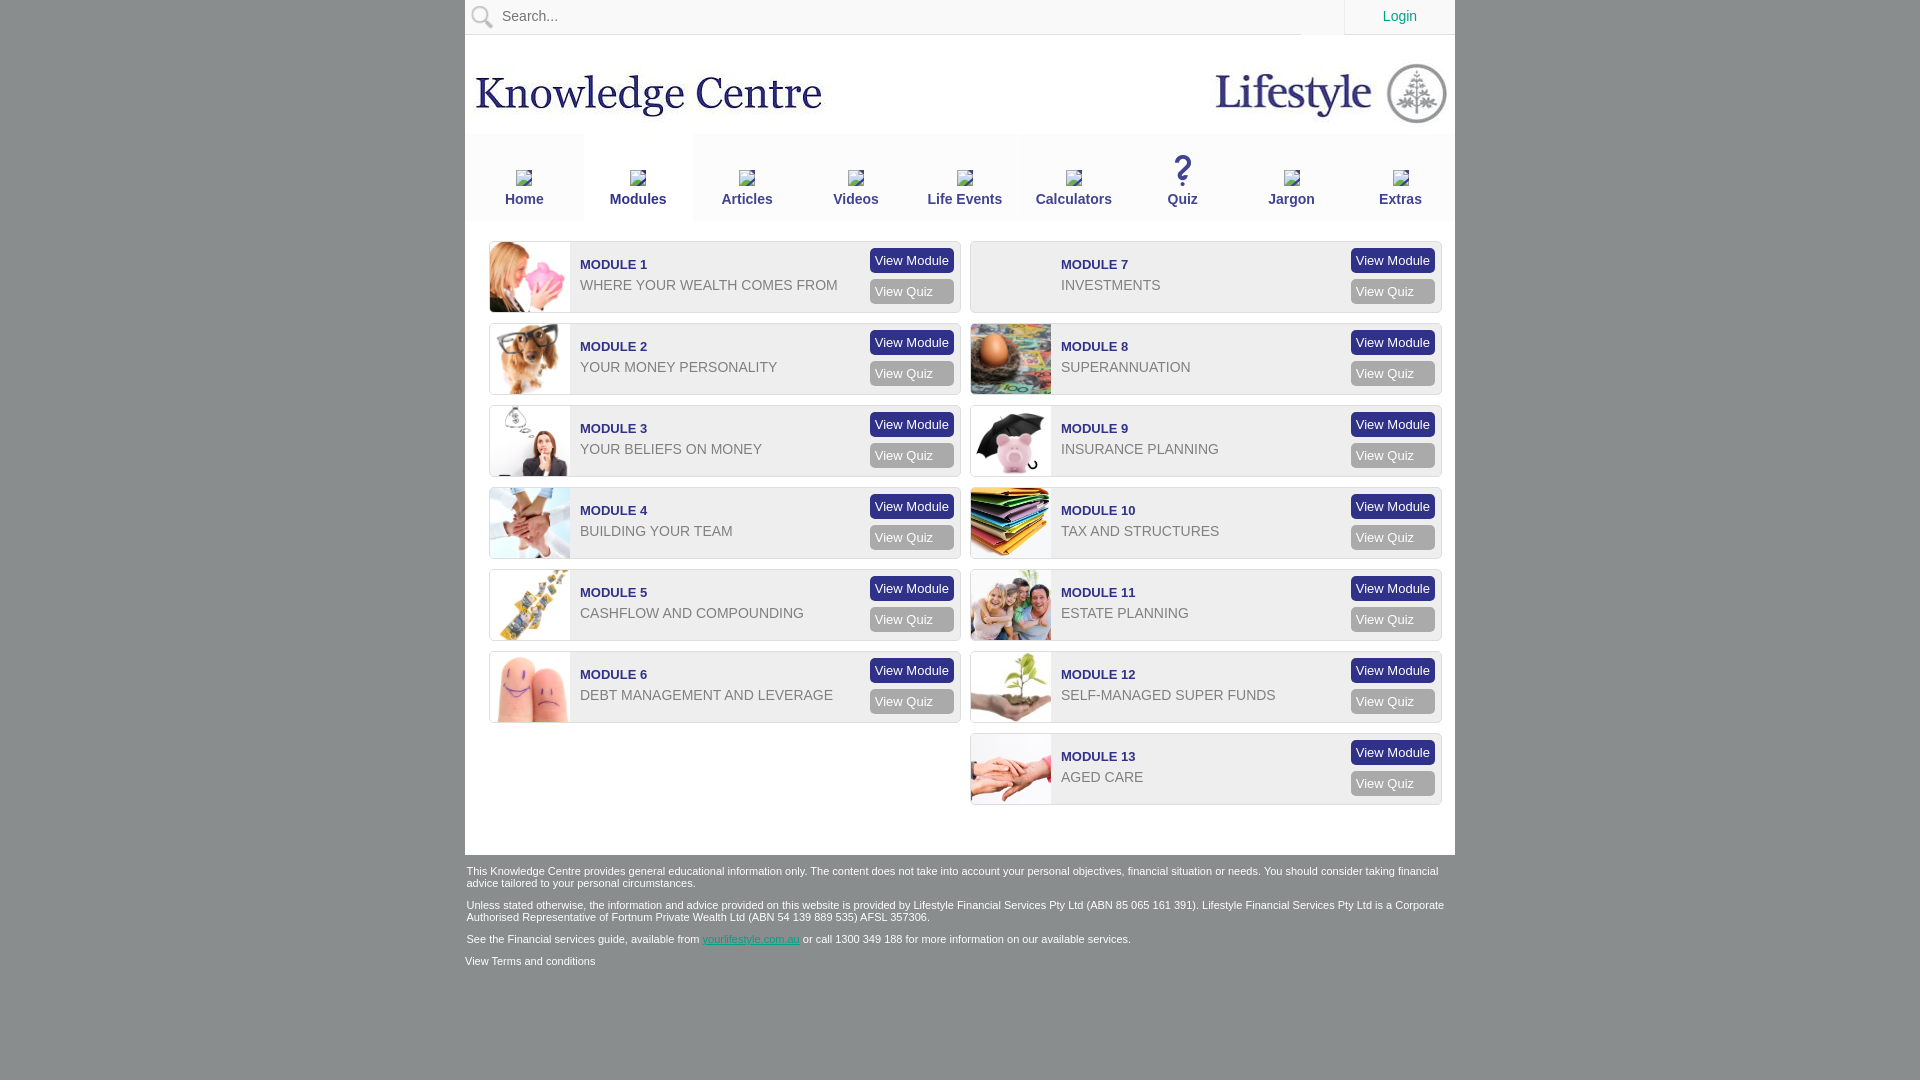 Image resolution: width=1920 pixels, height=1080 pixels. Describe the element at coordinates (912, 456) in the screenshot. I see `View Quiz` at that location.